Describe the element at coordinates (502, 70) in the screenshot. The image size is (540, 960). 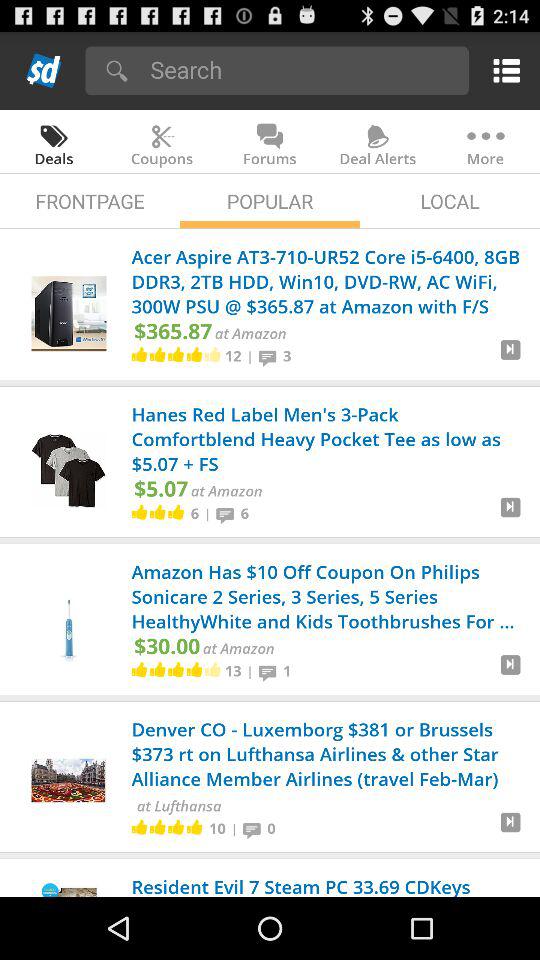
I see `drop down menu` at that location.